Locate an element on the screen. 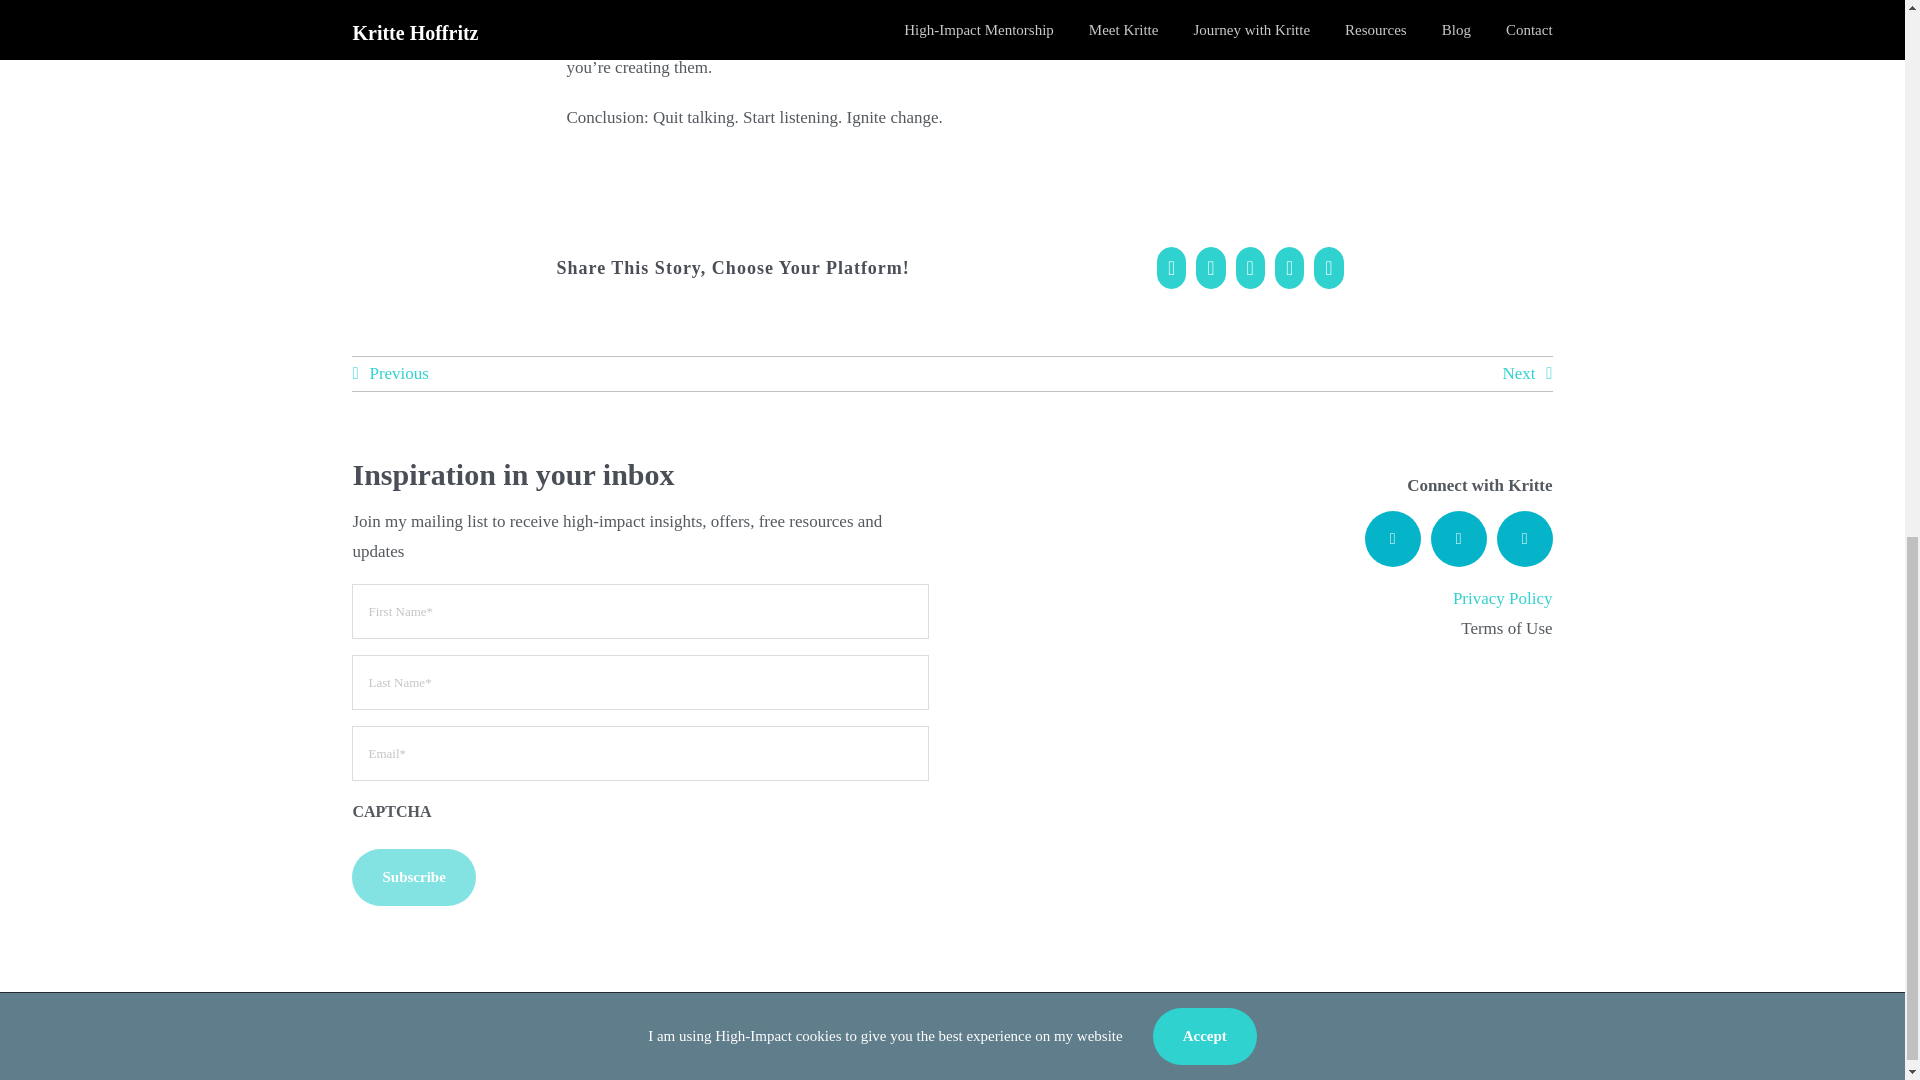 Image resolution: width=1920 pixels, height=1080 pixels. Next is located at coordinates (1526, 374).